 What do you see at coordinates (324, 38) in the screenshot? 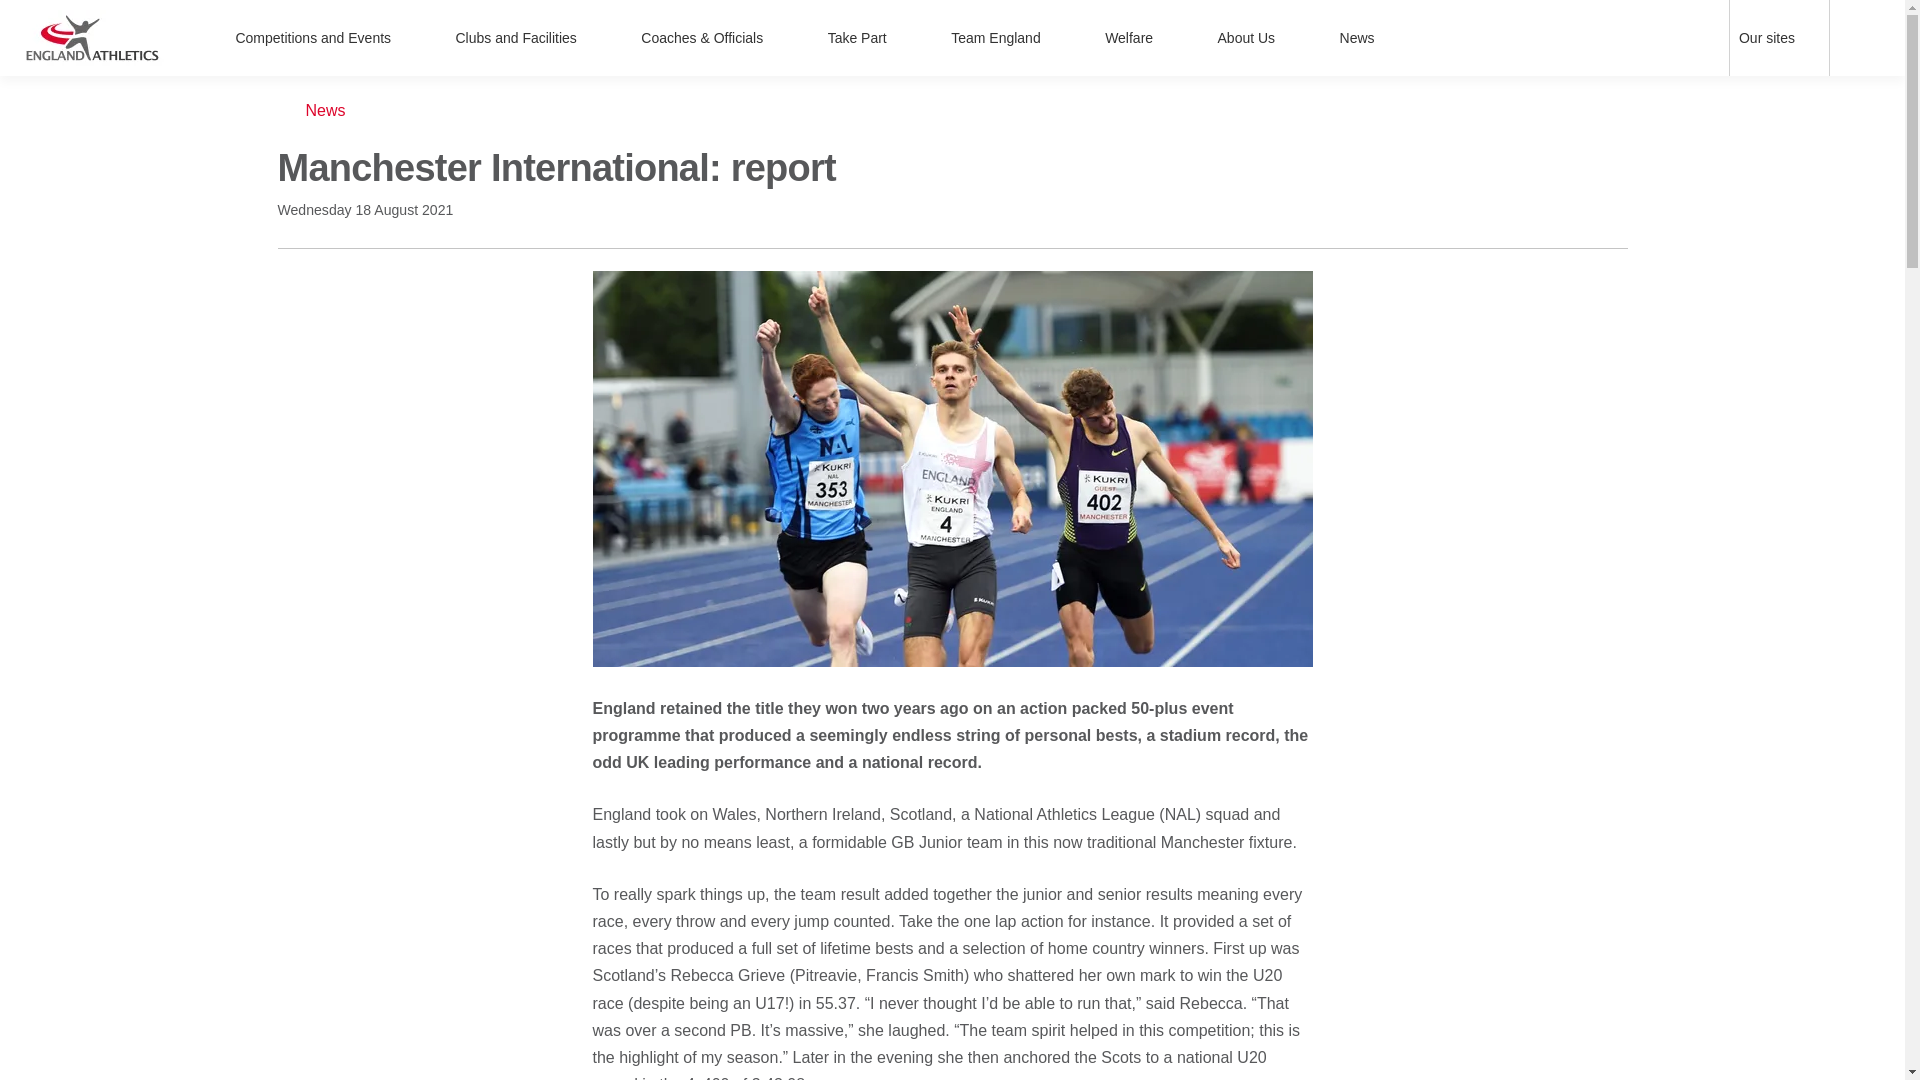
I see `Competitions and Events` at bounding box center [324, 38].